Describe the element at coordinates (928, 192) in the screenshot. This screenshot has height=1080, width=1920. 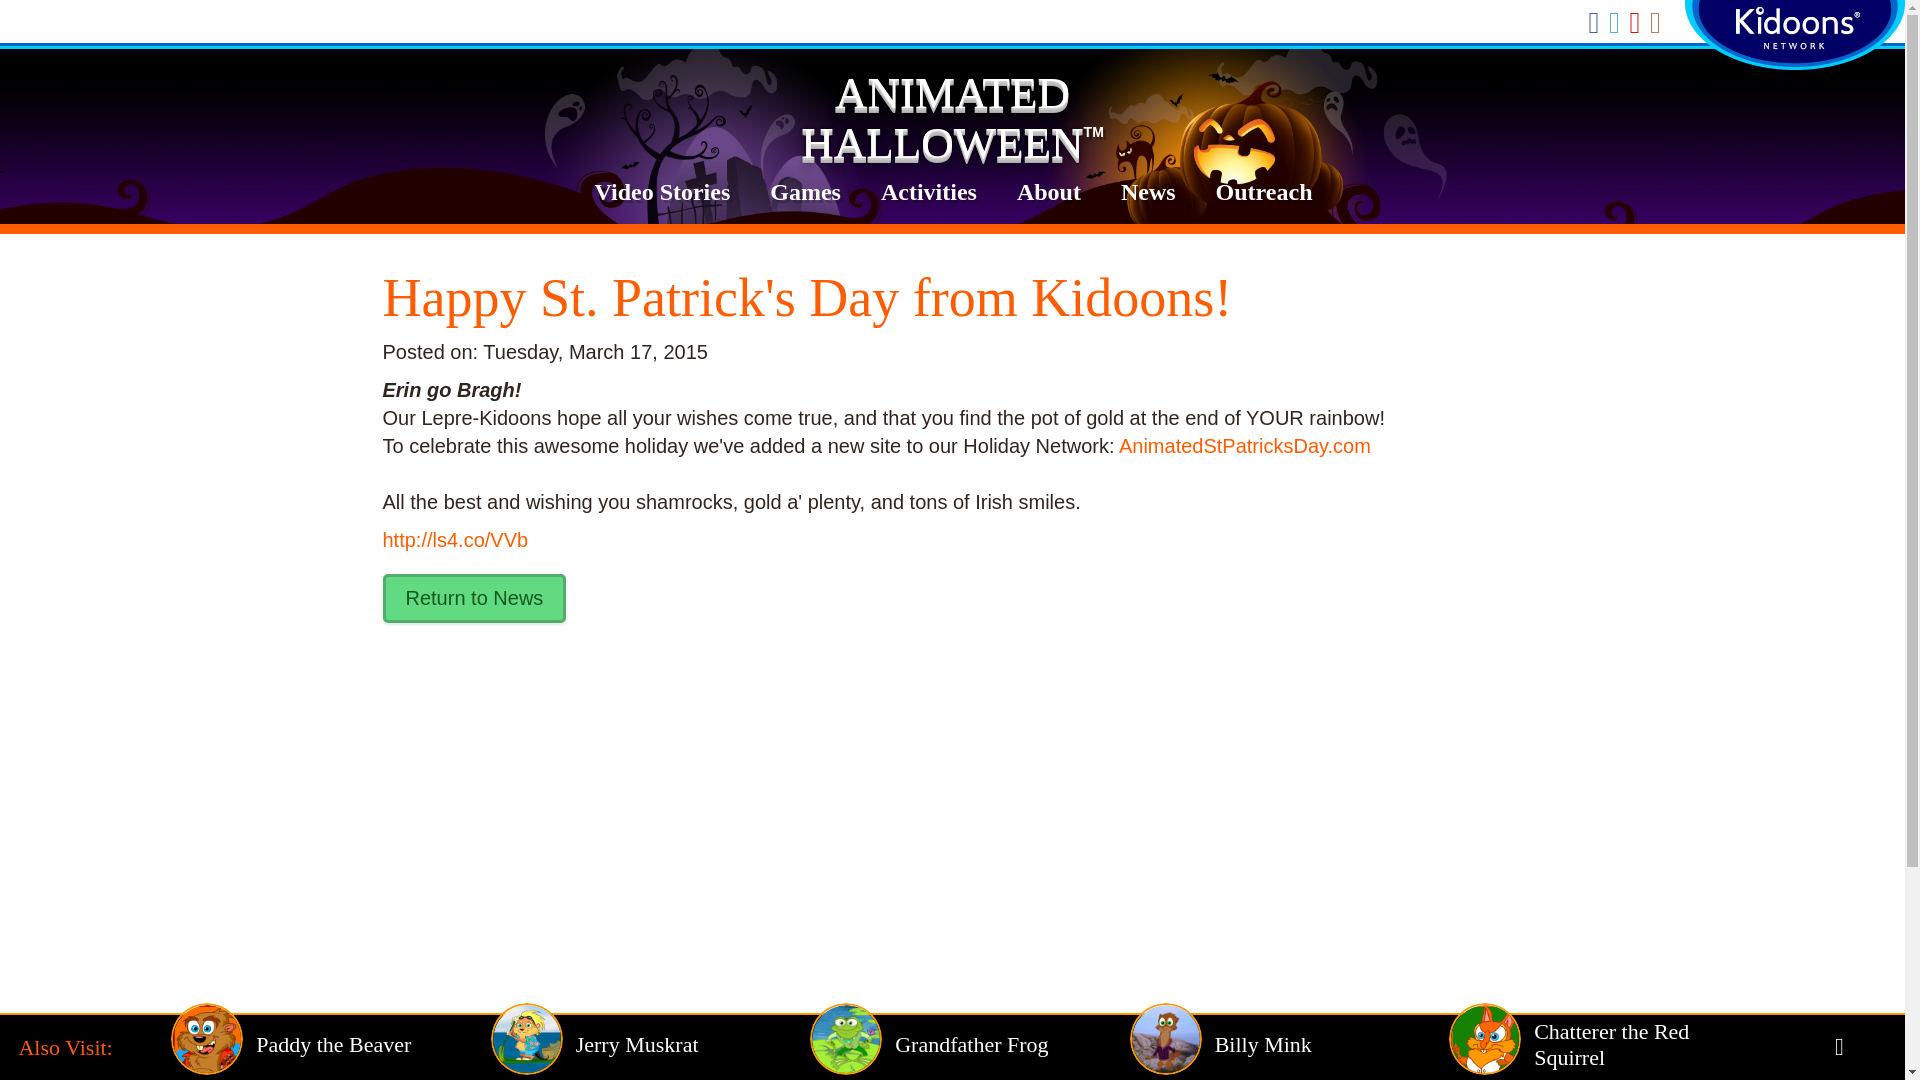
I see `Activities` at that location.